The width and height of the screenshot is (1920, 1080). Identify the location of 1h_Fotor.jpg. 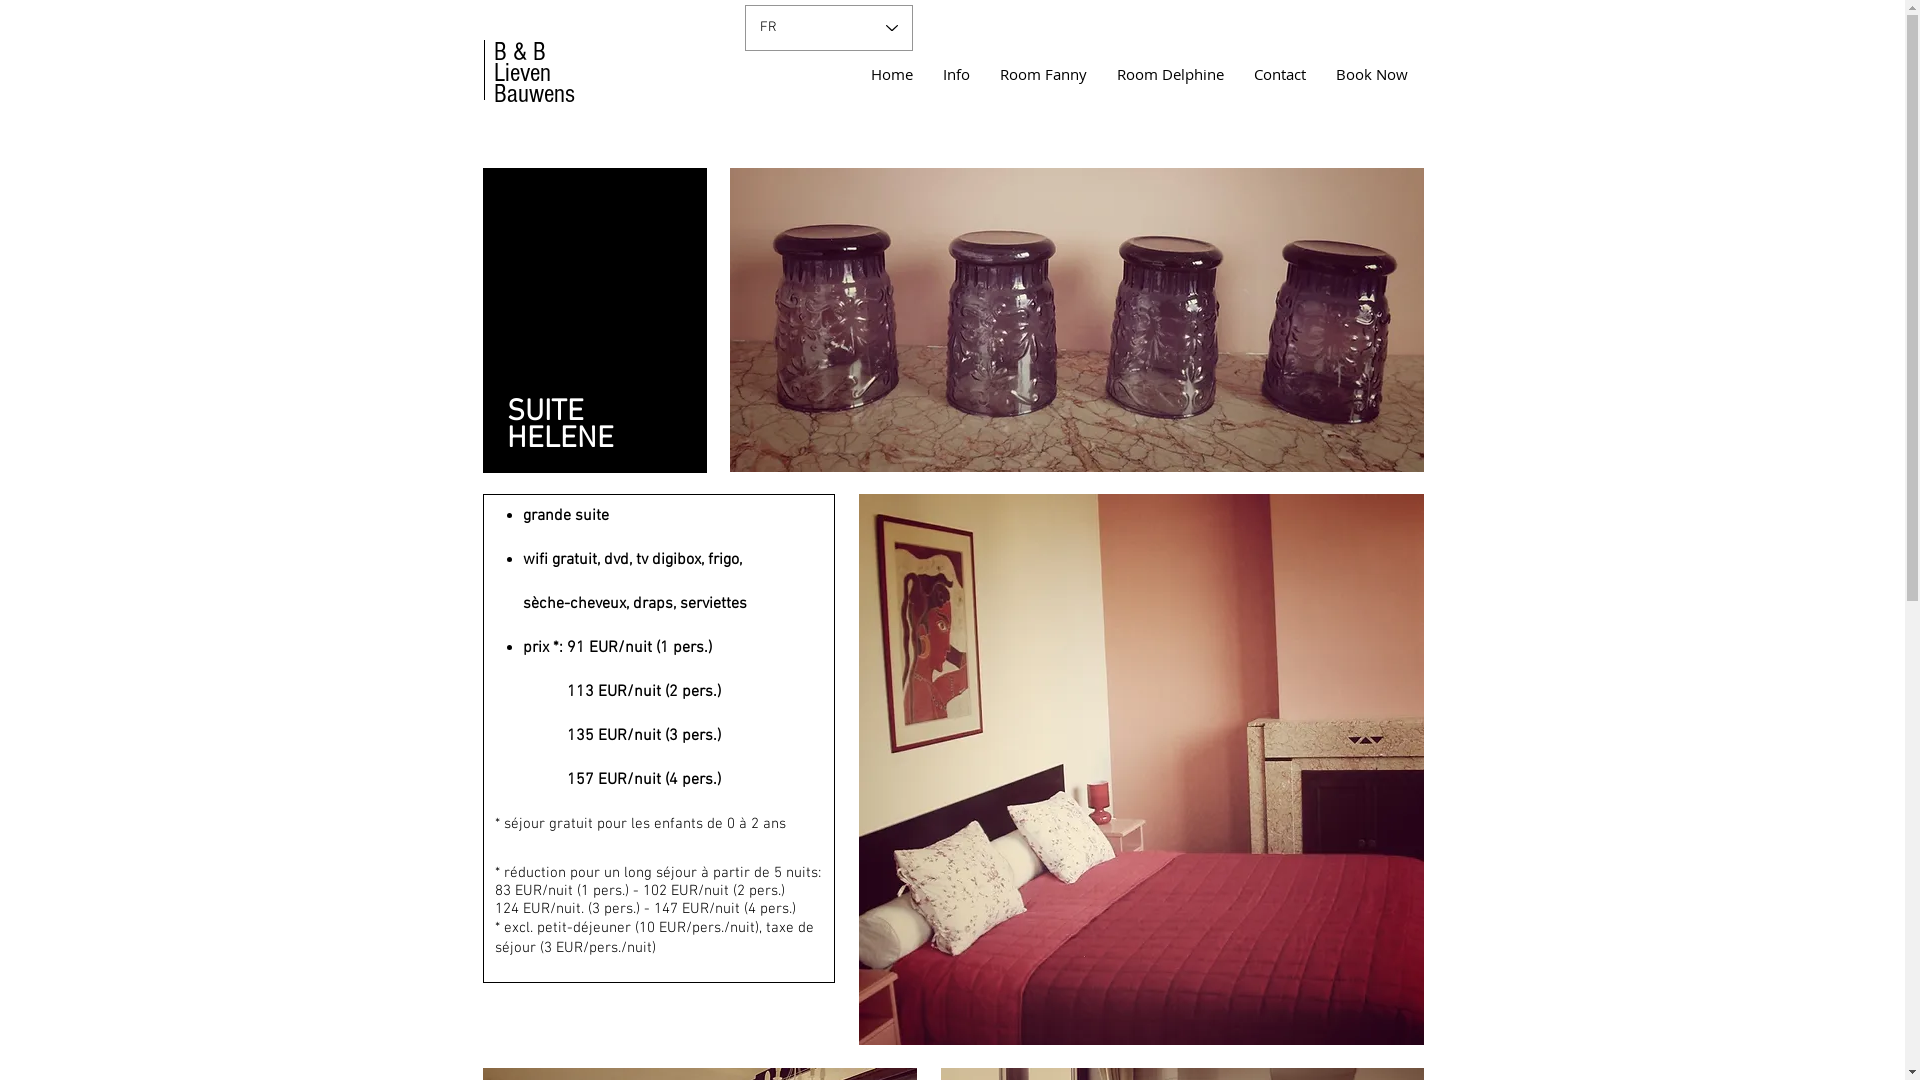
(1140, 770).